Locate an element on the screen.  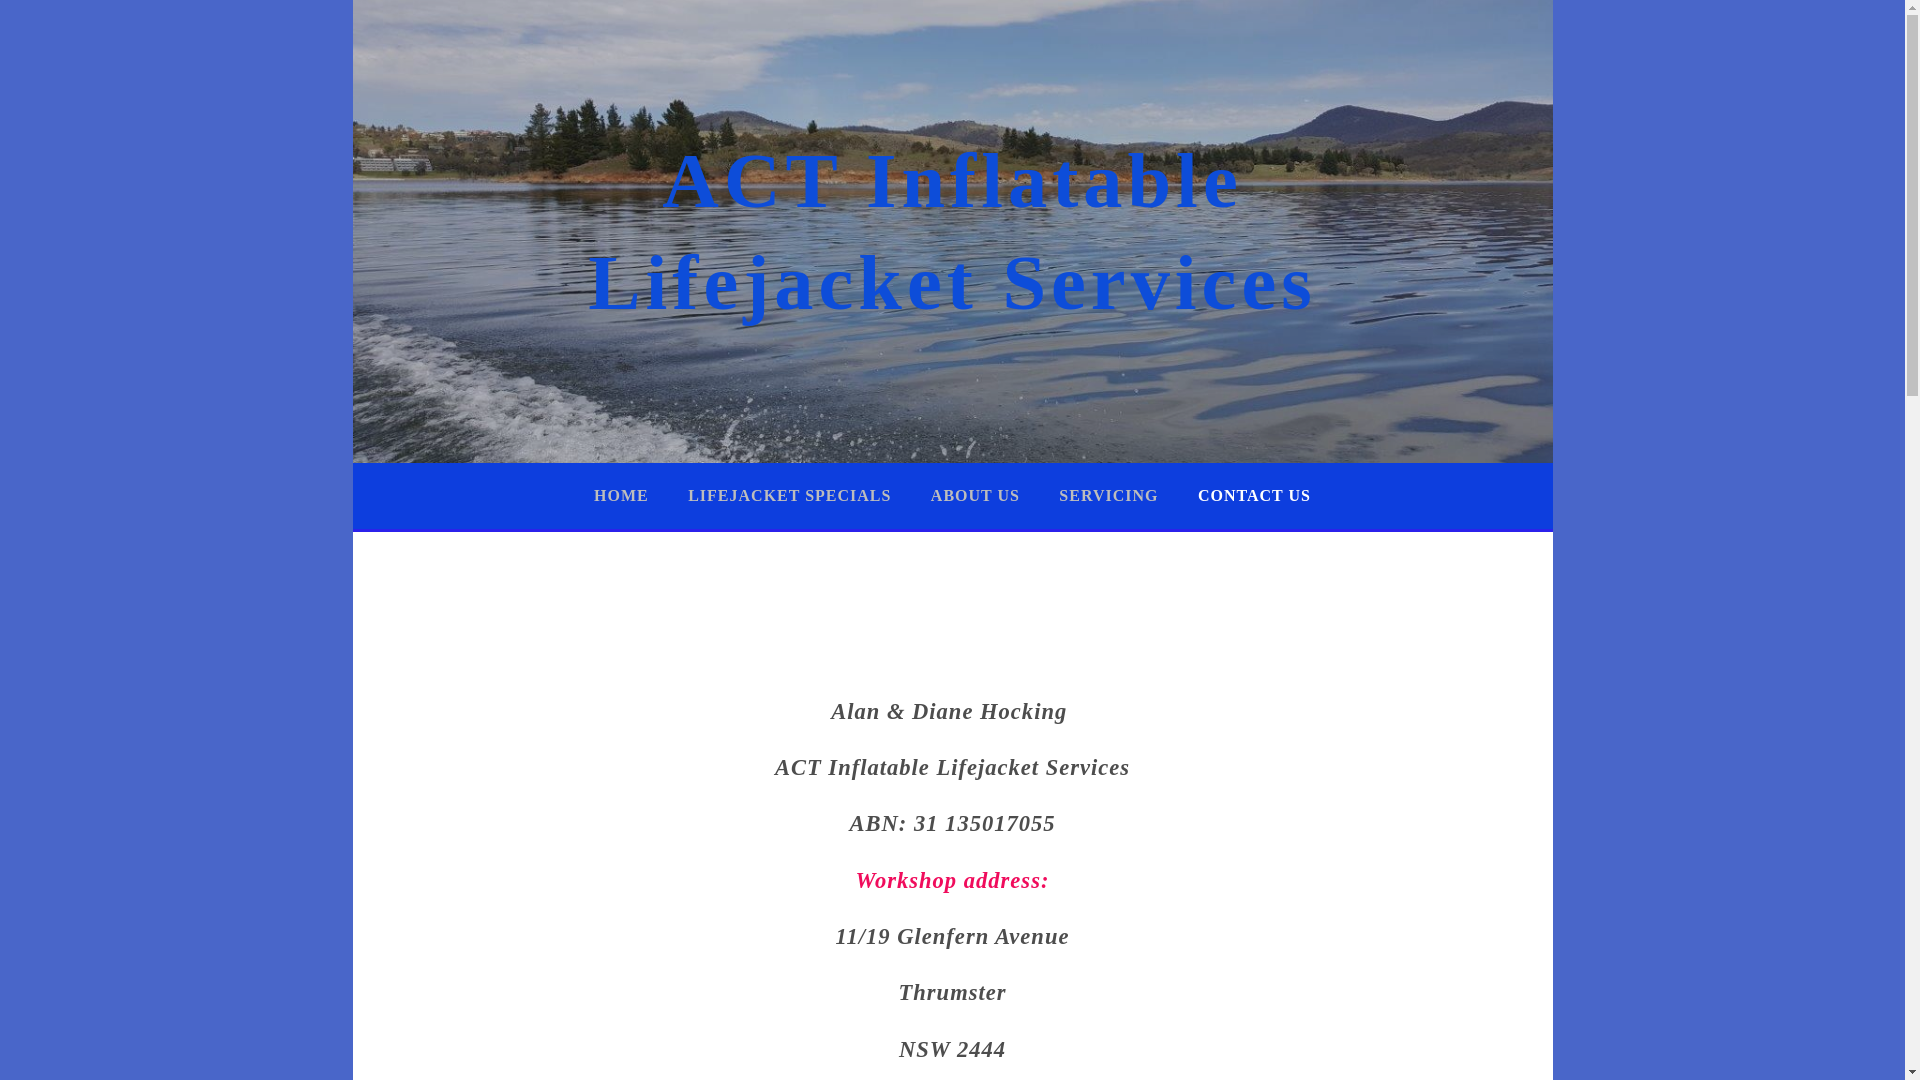
HOME is located at coordinates (622, 496).